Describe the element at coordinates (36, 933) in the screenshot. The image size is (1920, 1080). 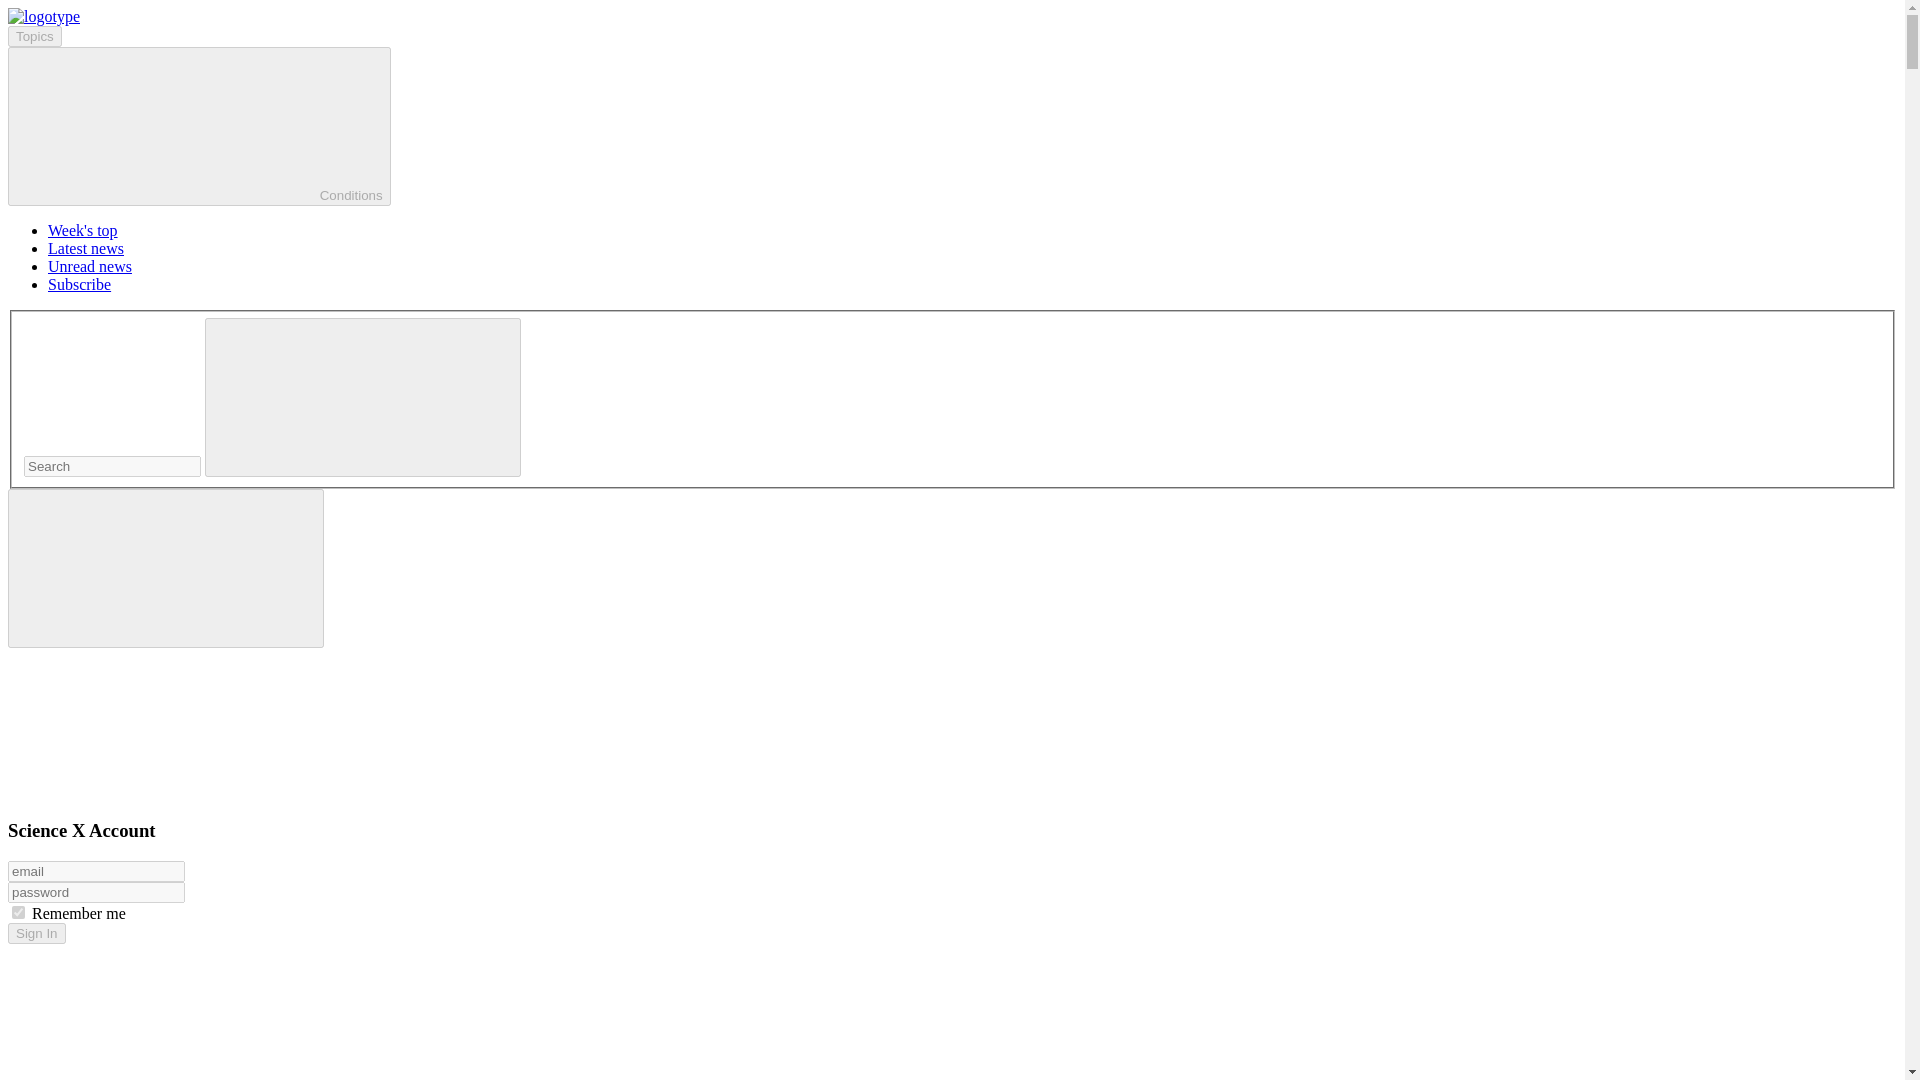
I see `Sign In` at that location.